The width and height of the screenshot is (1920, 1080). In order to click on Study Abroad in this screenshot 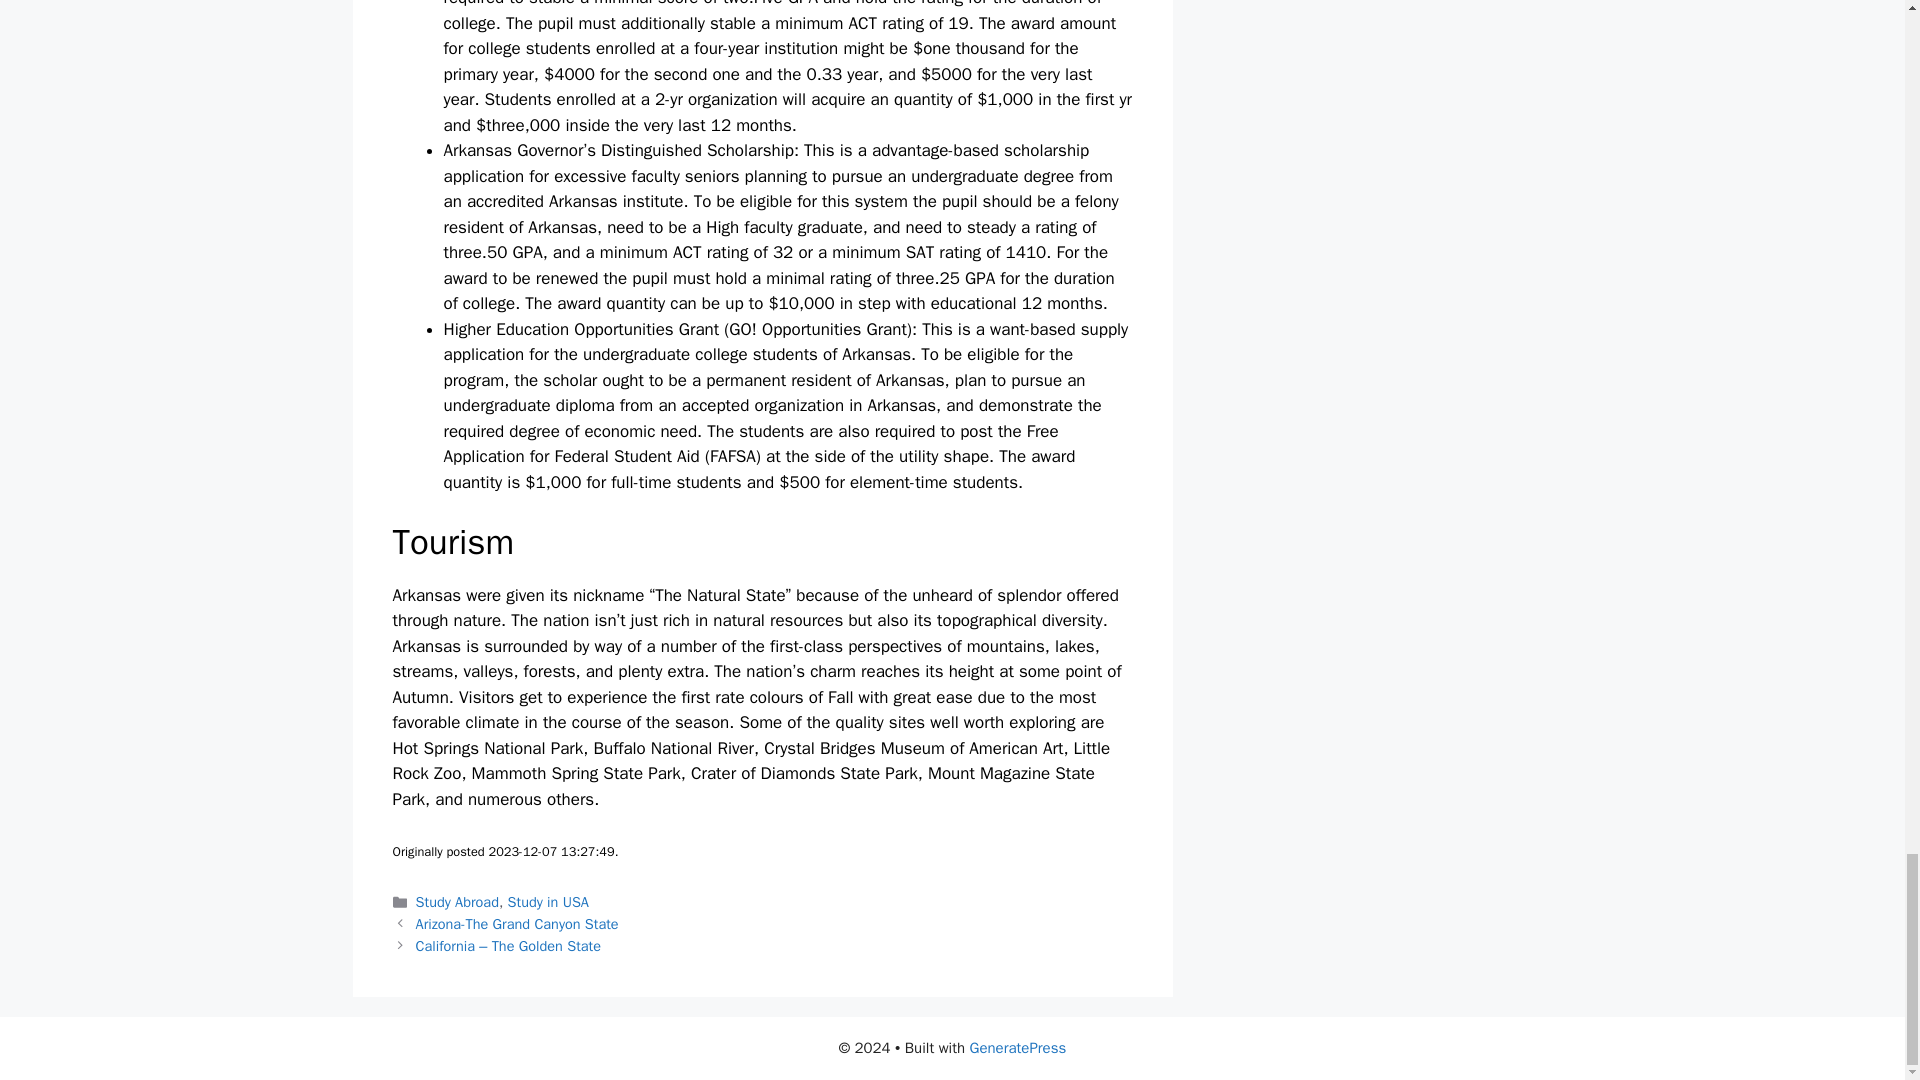, I will do `click(458, 902)`.